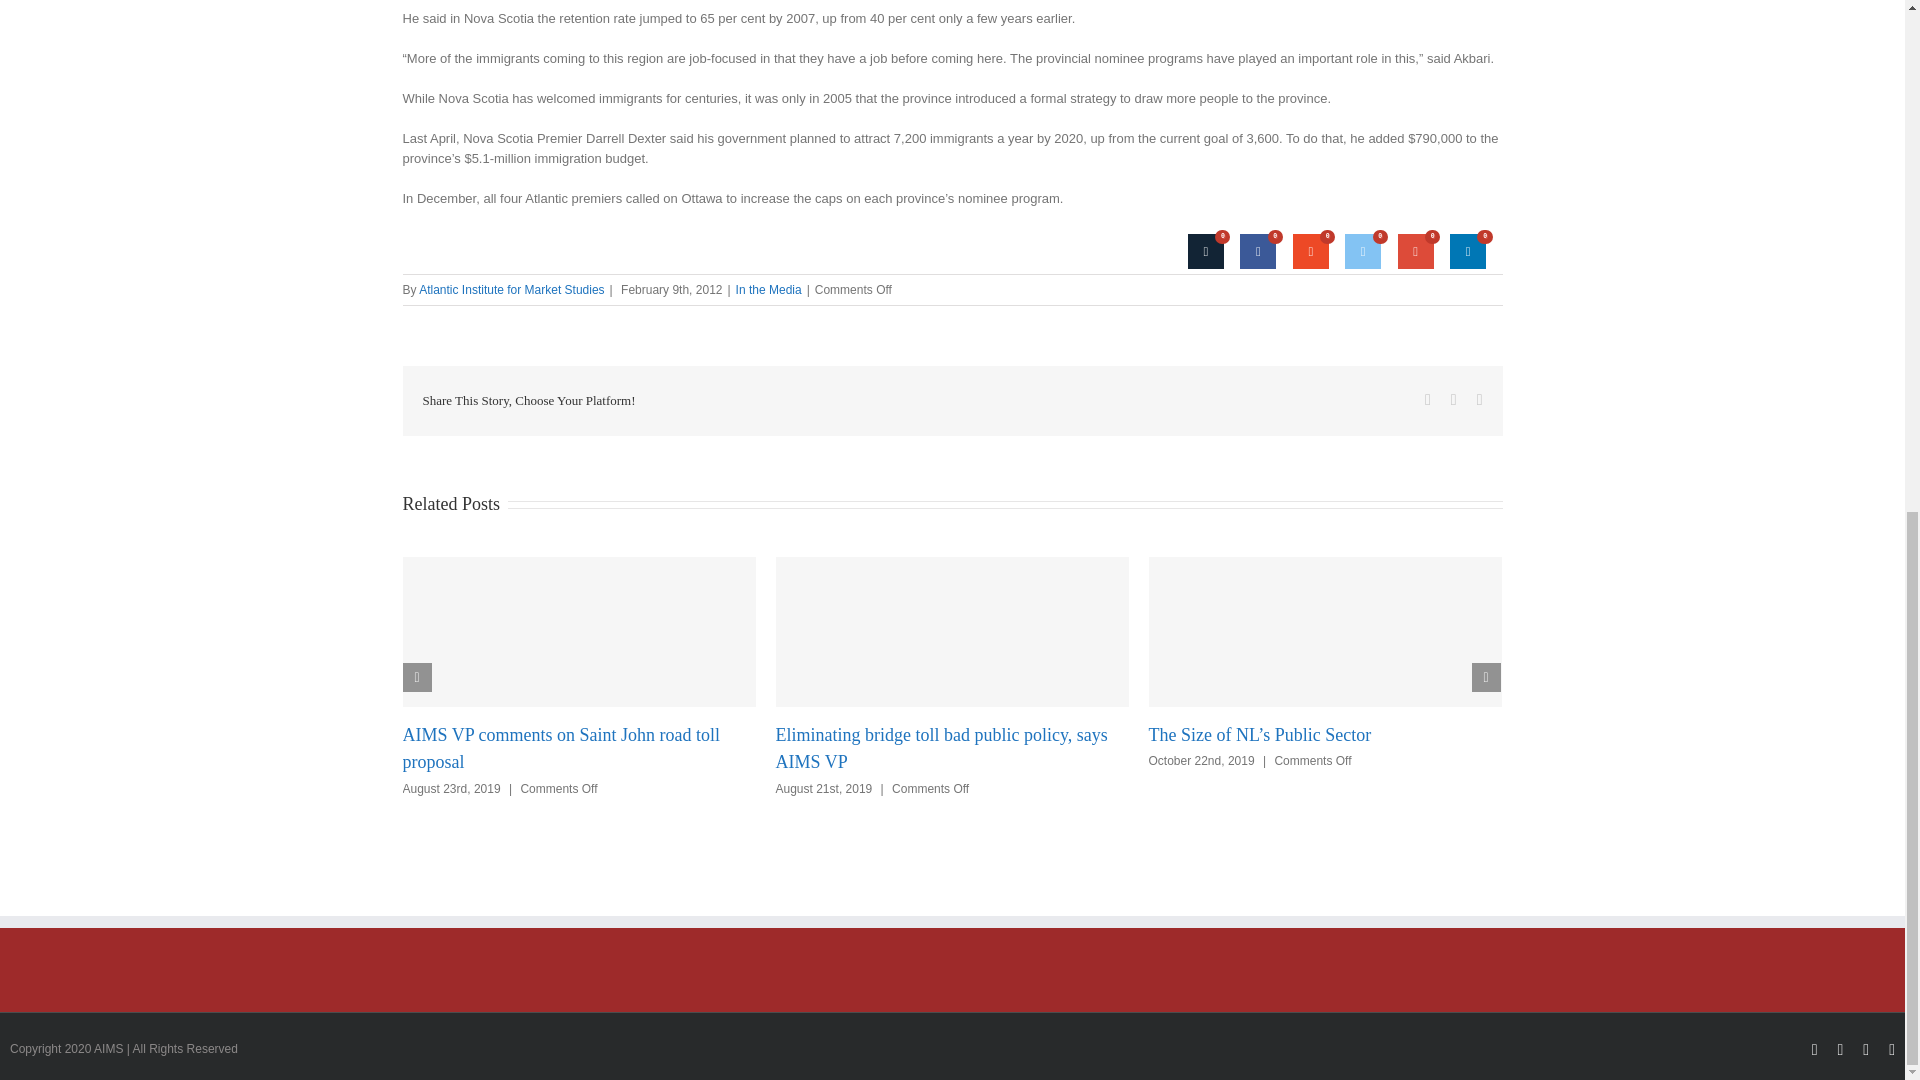 The image size is (1920, 1080). I want to click on Facebook, so click(1258, 251).